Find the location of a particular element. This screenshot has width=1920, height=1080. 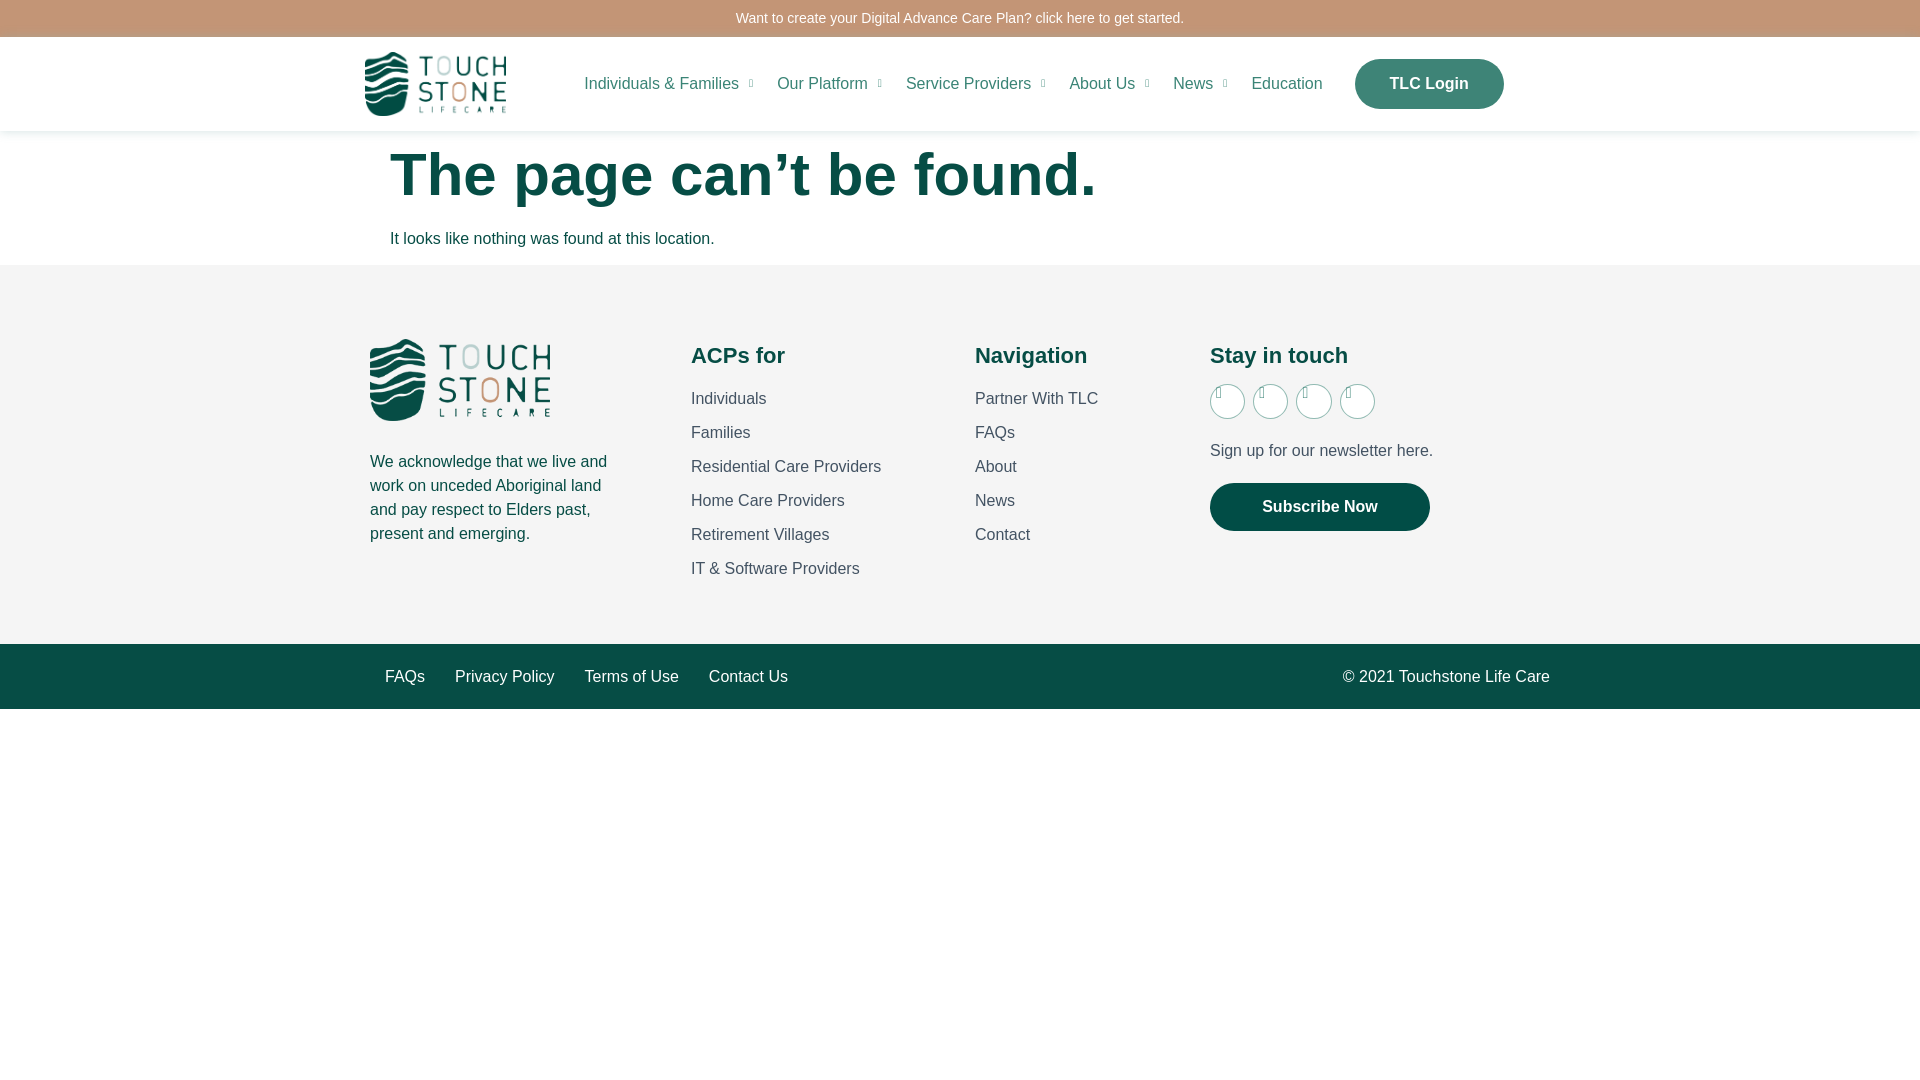

News is located at coordinates (1200, 84).